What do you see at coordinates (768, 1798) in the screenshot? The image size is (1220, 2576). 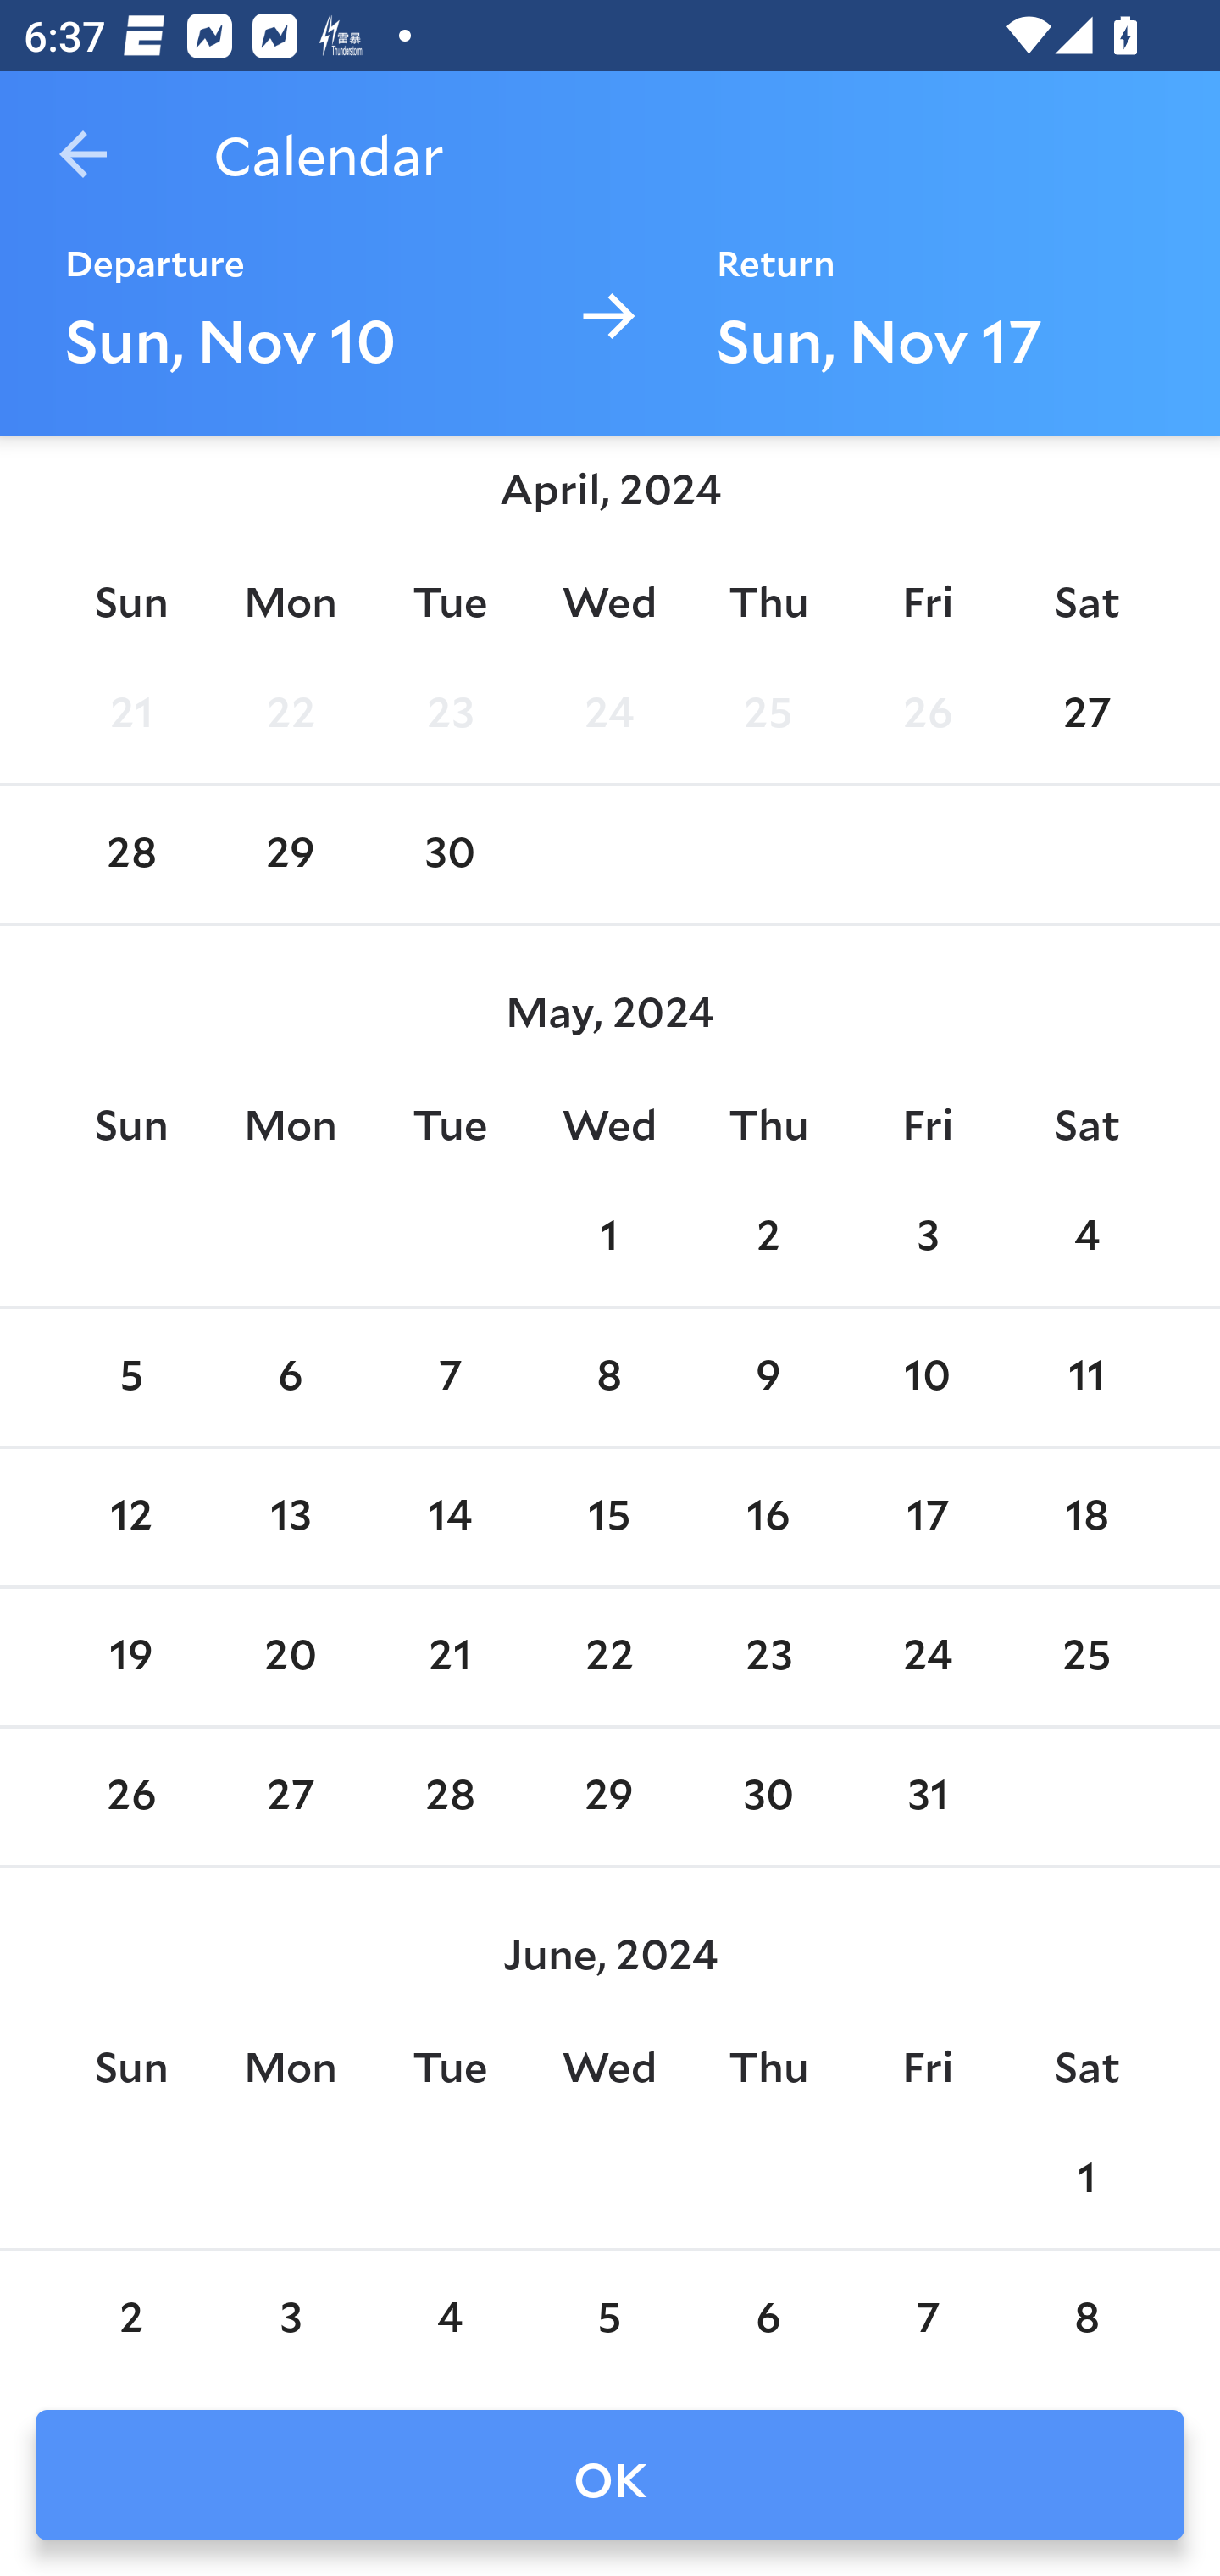 I see `30` at bounding box center [768, 1798].